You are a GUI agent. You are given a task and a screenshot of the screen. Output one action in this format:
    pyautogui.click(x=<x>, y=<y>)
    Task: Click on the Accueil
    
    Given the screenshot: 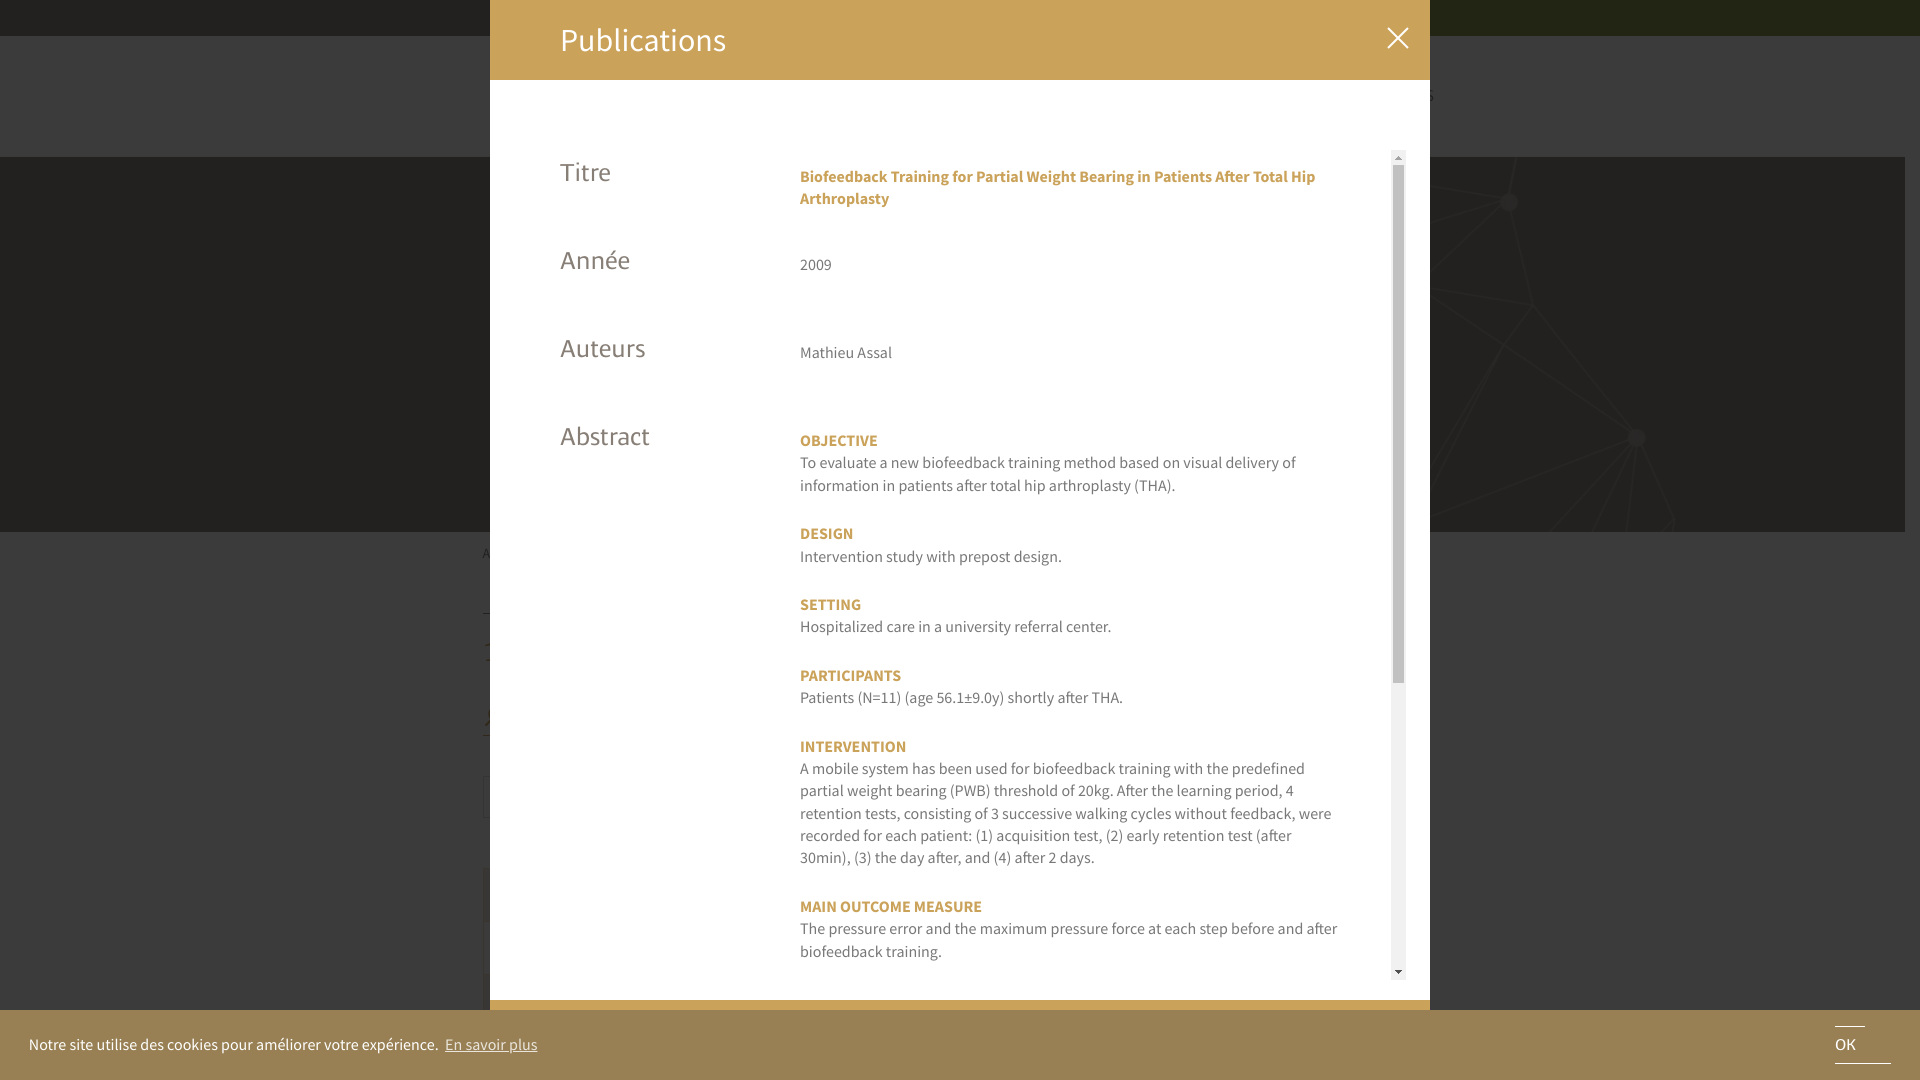 What is the action you would take?
    pyautogui.click(x=503, y=553)
    